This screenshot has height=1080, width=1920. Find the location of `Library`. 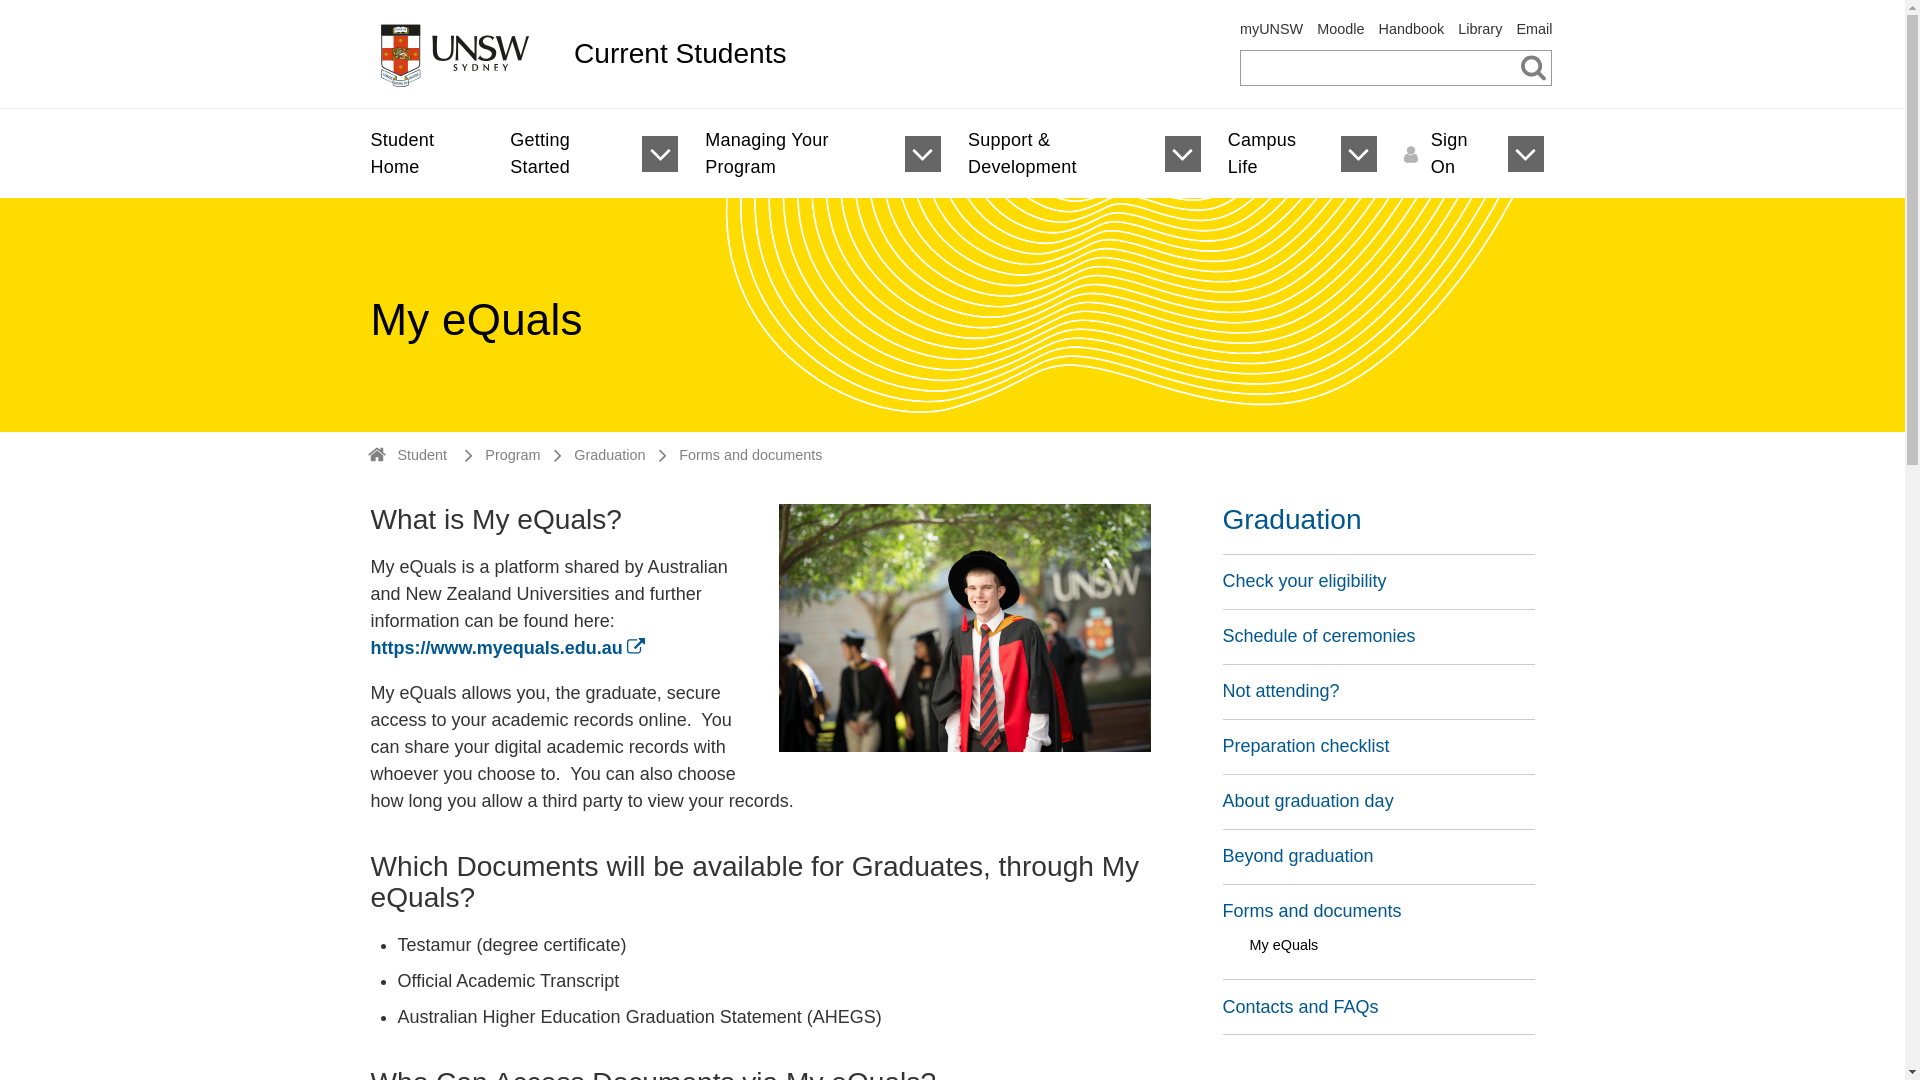

Library is located at coordinates (1479, 28).